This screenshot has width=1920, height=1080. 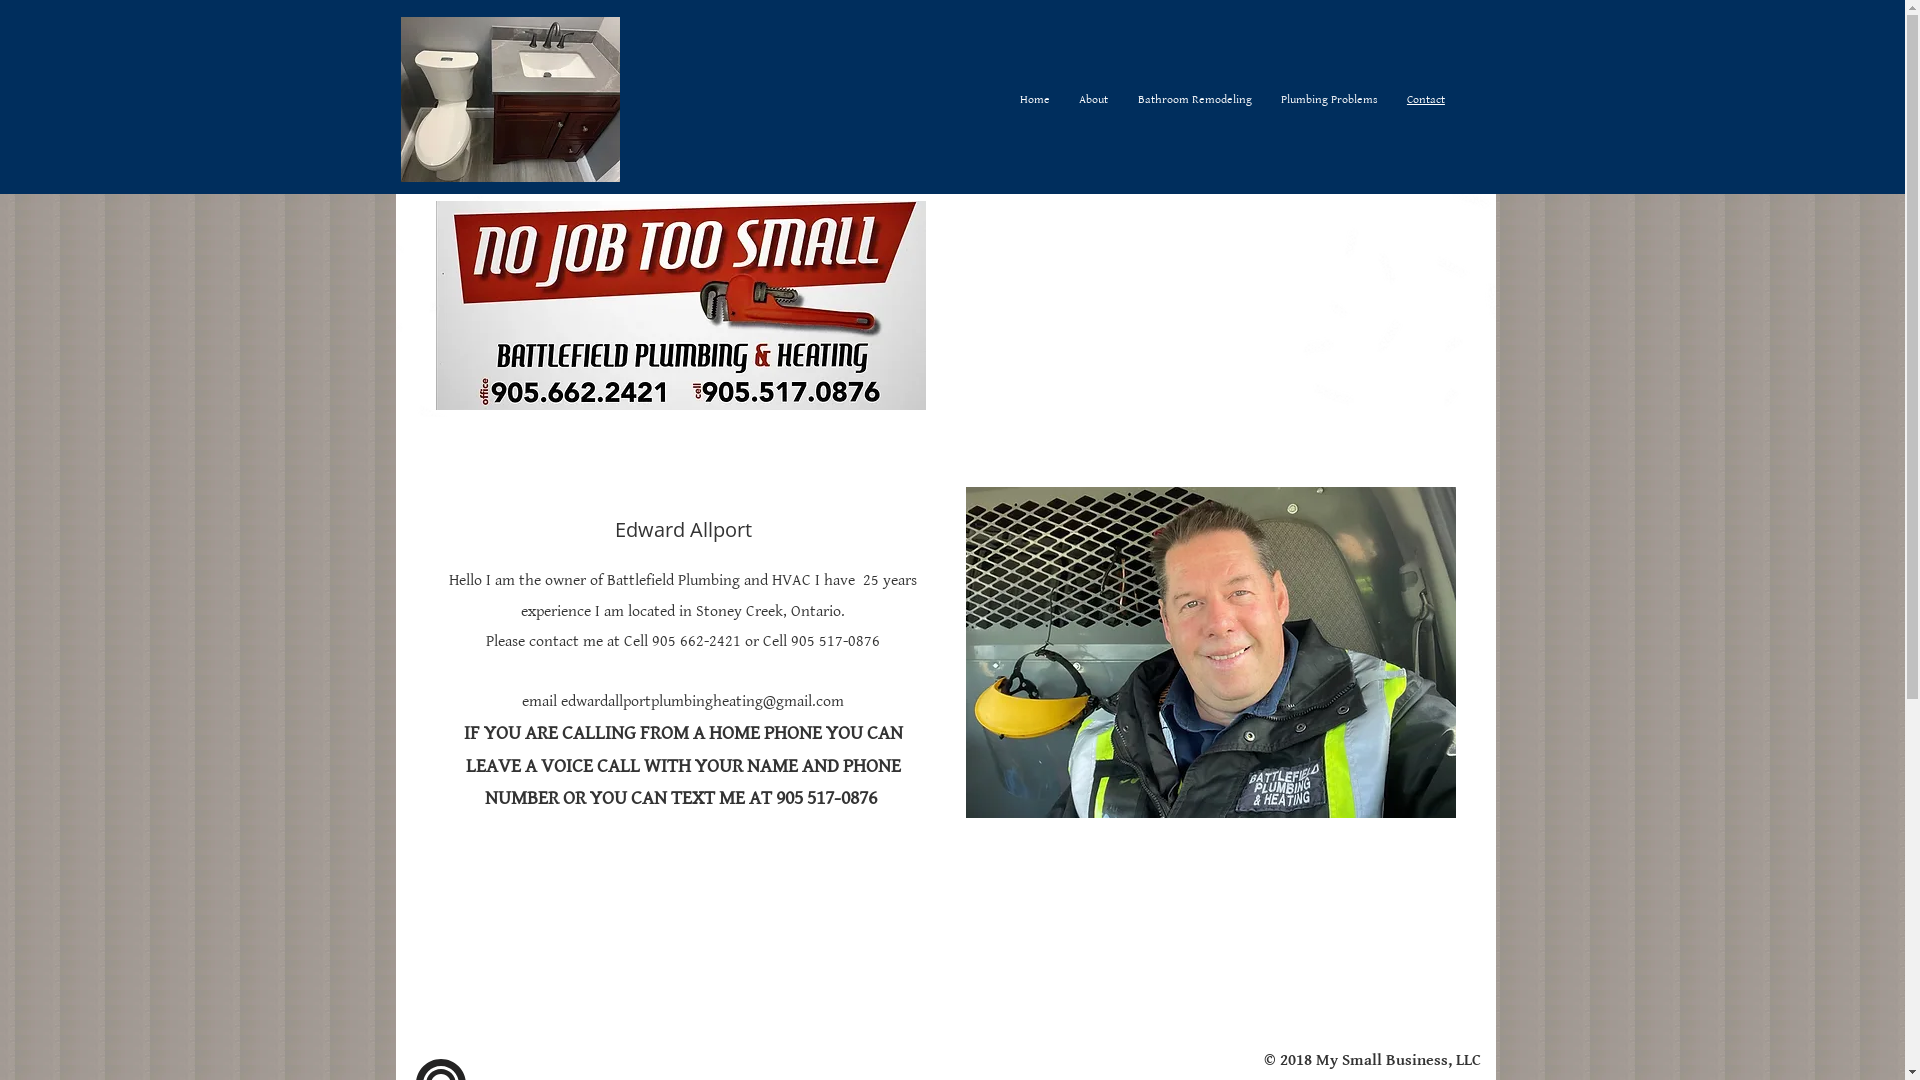 What do you see at coordinates (702, 702) in the screenshot?
I see `edwardallportplumbingheating@gmail.com` at bounding box center [702, 702].